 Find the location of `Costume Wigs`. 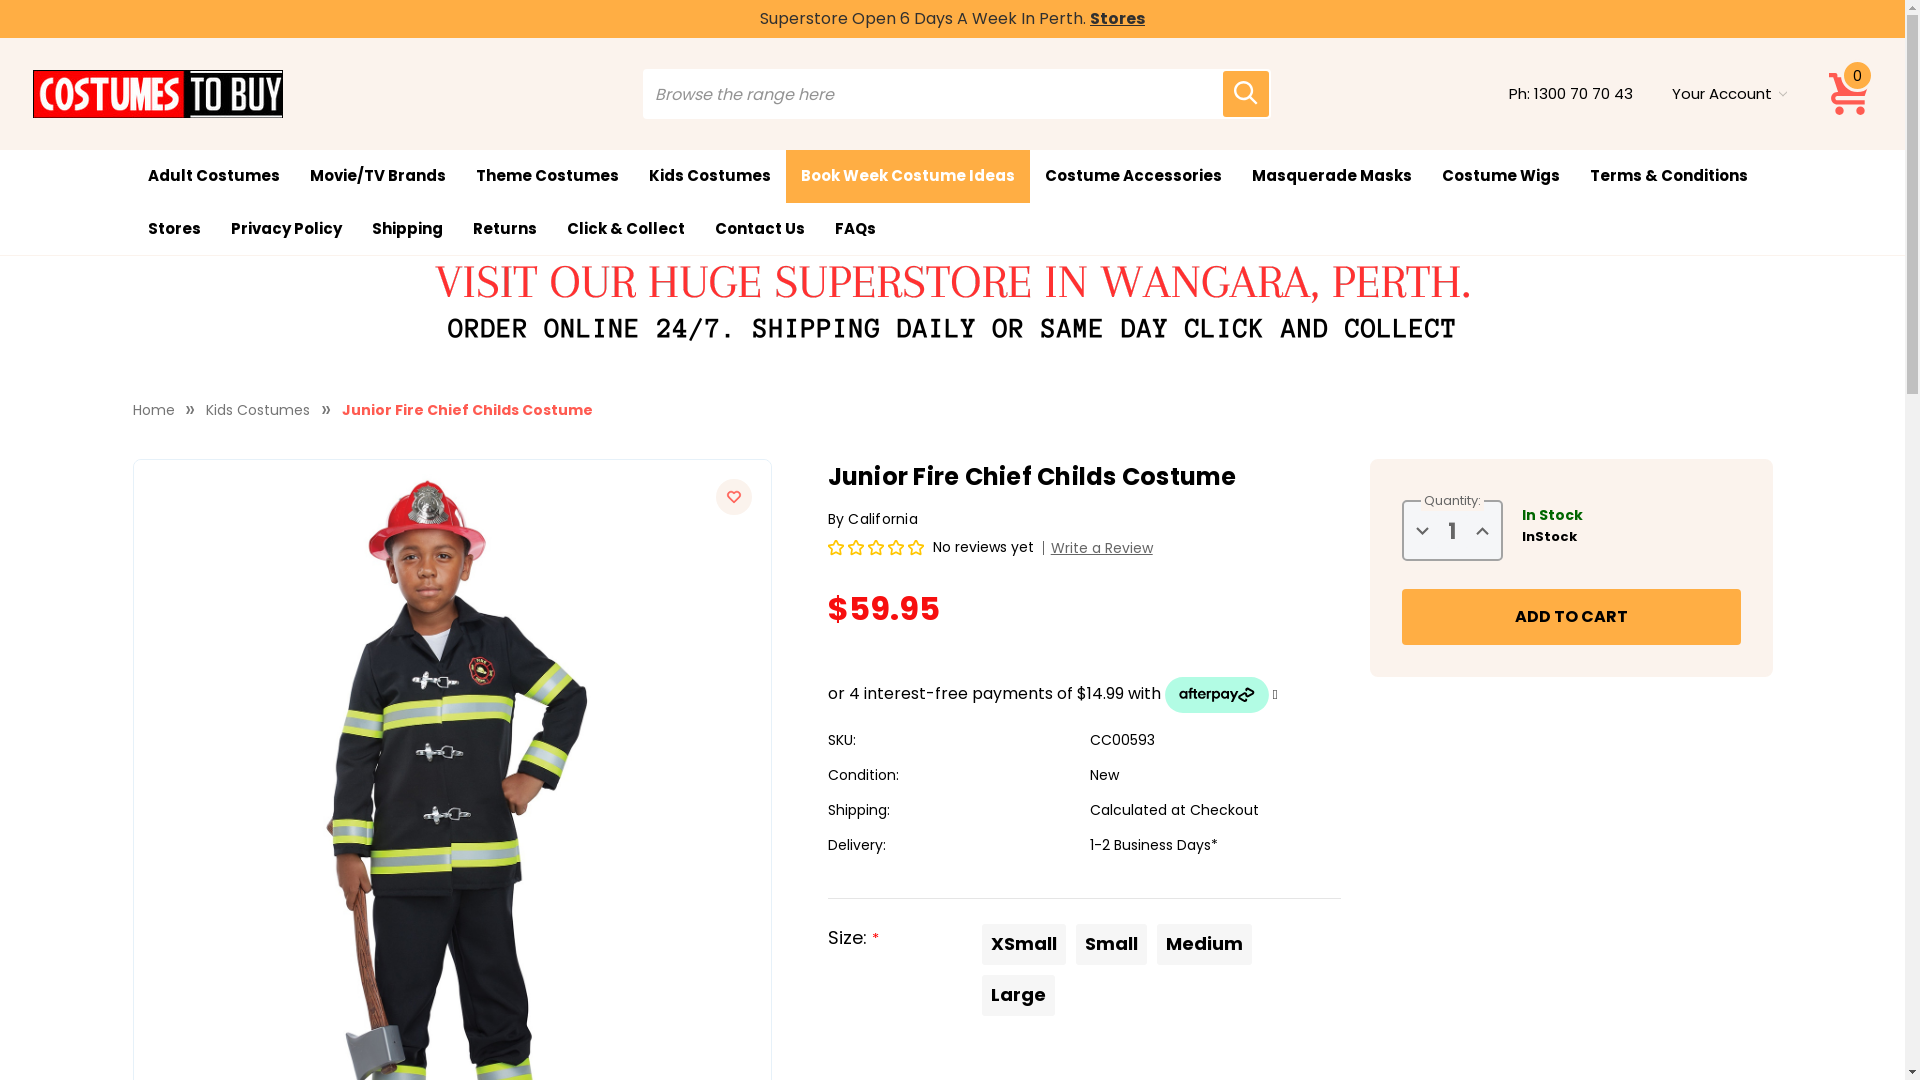

Costume Wigs is located at coordinates (1500, 176).